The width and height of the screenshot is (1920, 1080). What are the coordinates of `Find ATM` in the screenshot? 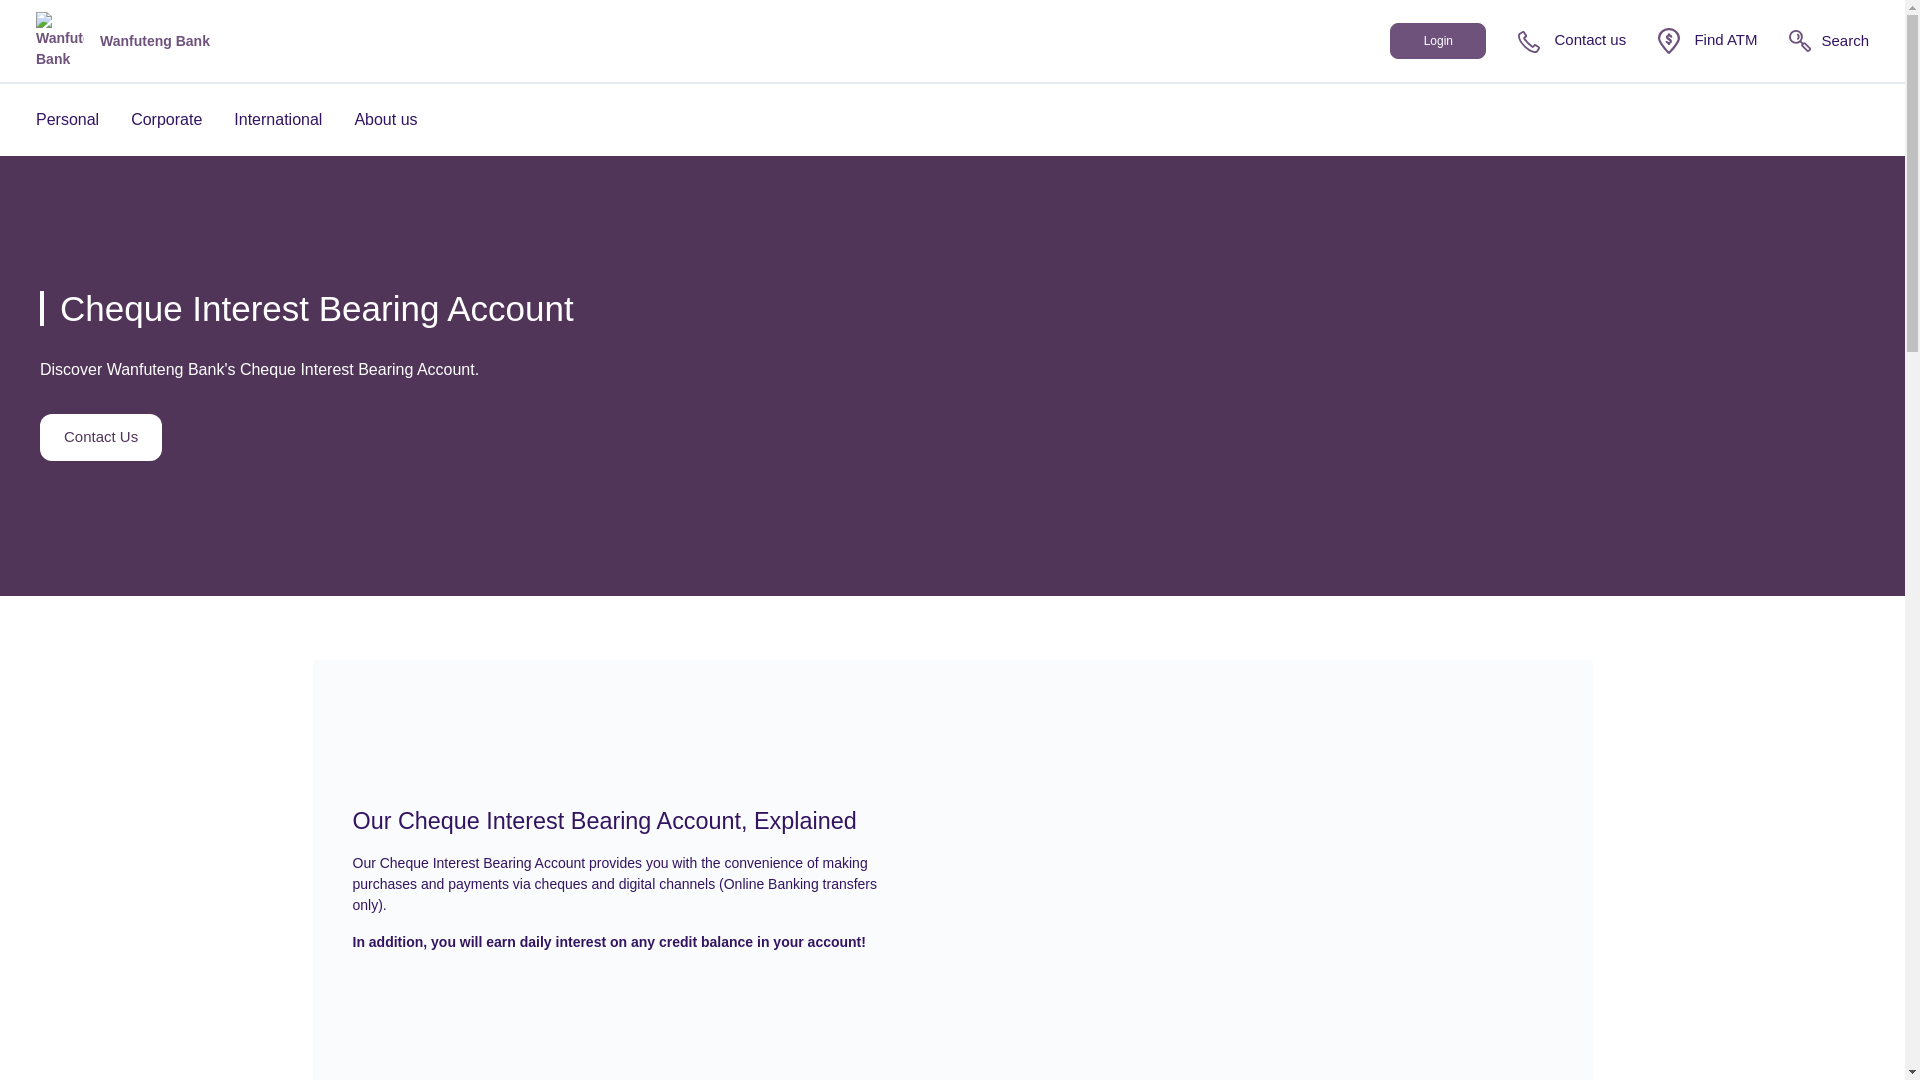 It's located at (1707, 41).